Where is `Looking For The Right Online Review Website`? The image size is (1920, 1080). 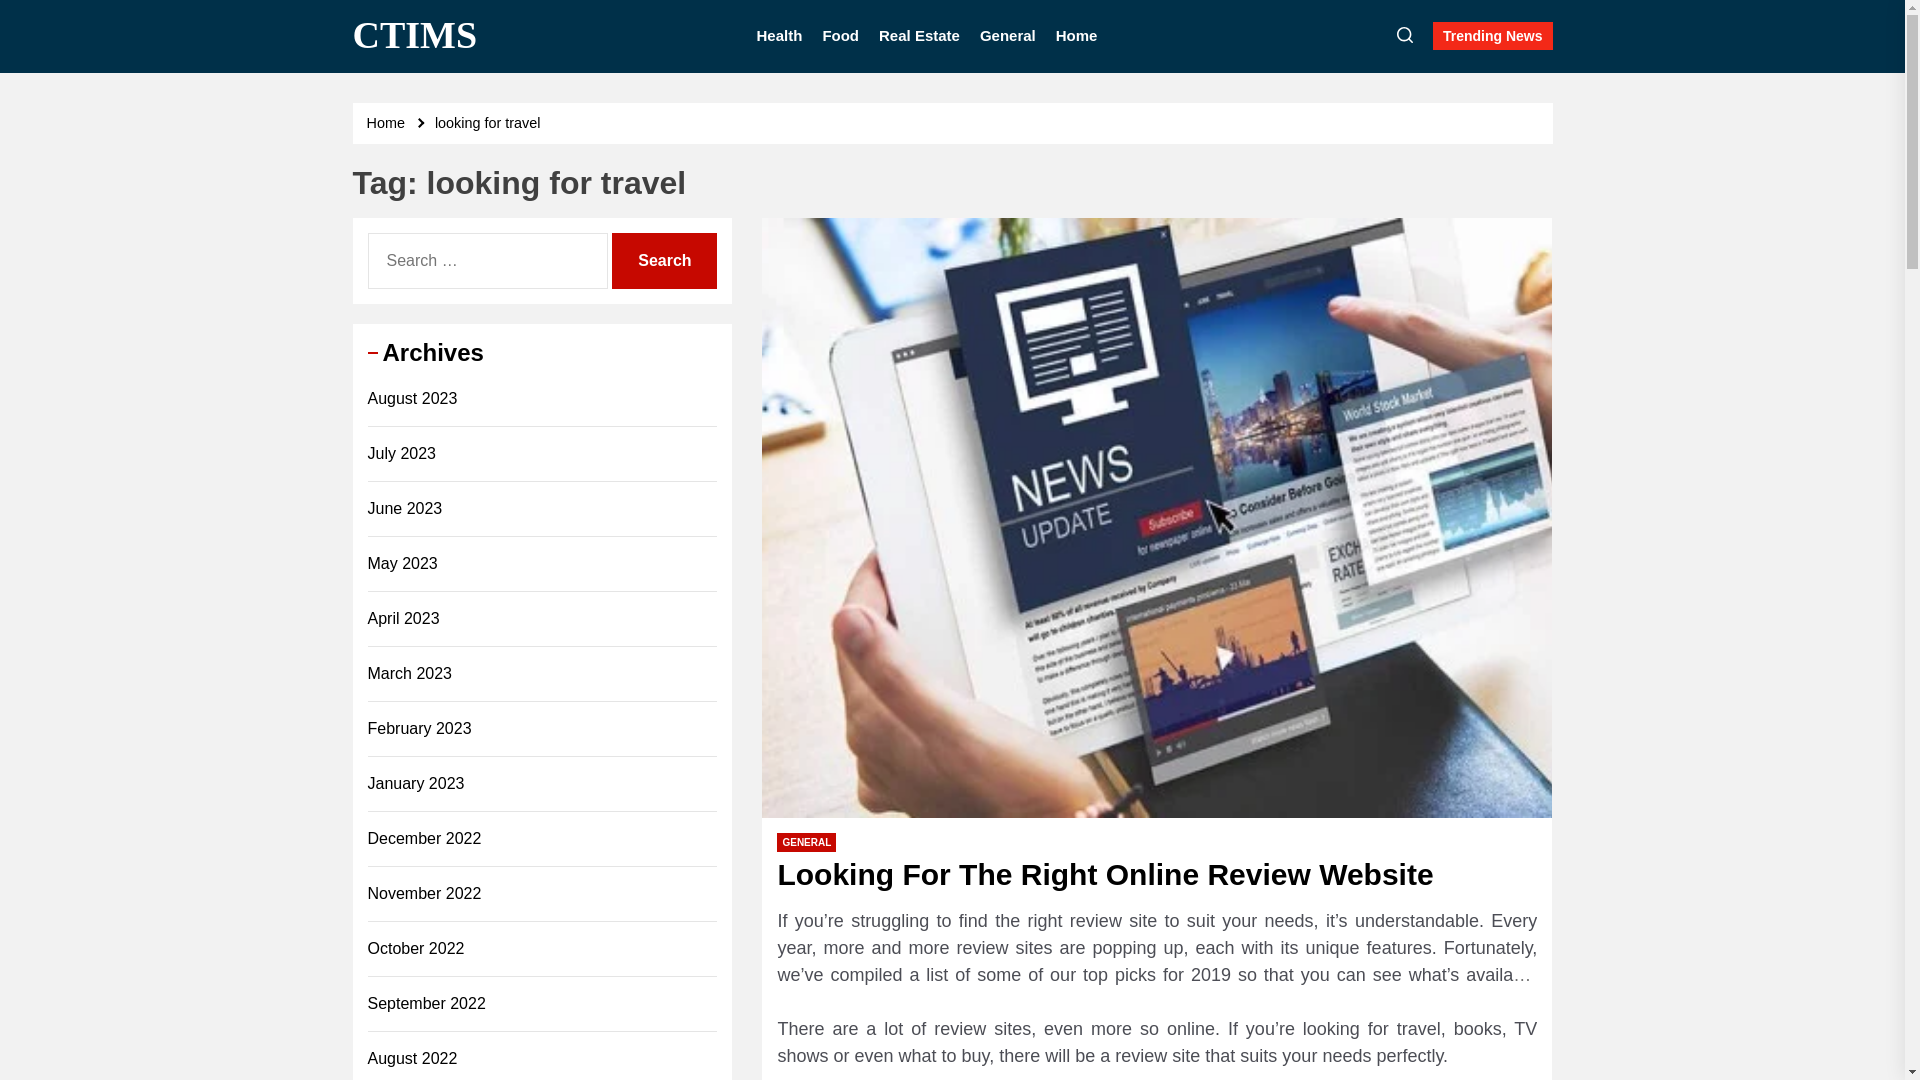 Looking For The Right Online Review Website is located at coordinates (1104, 874).